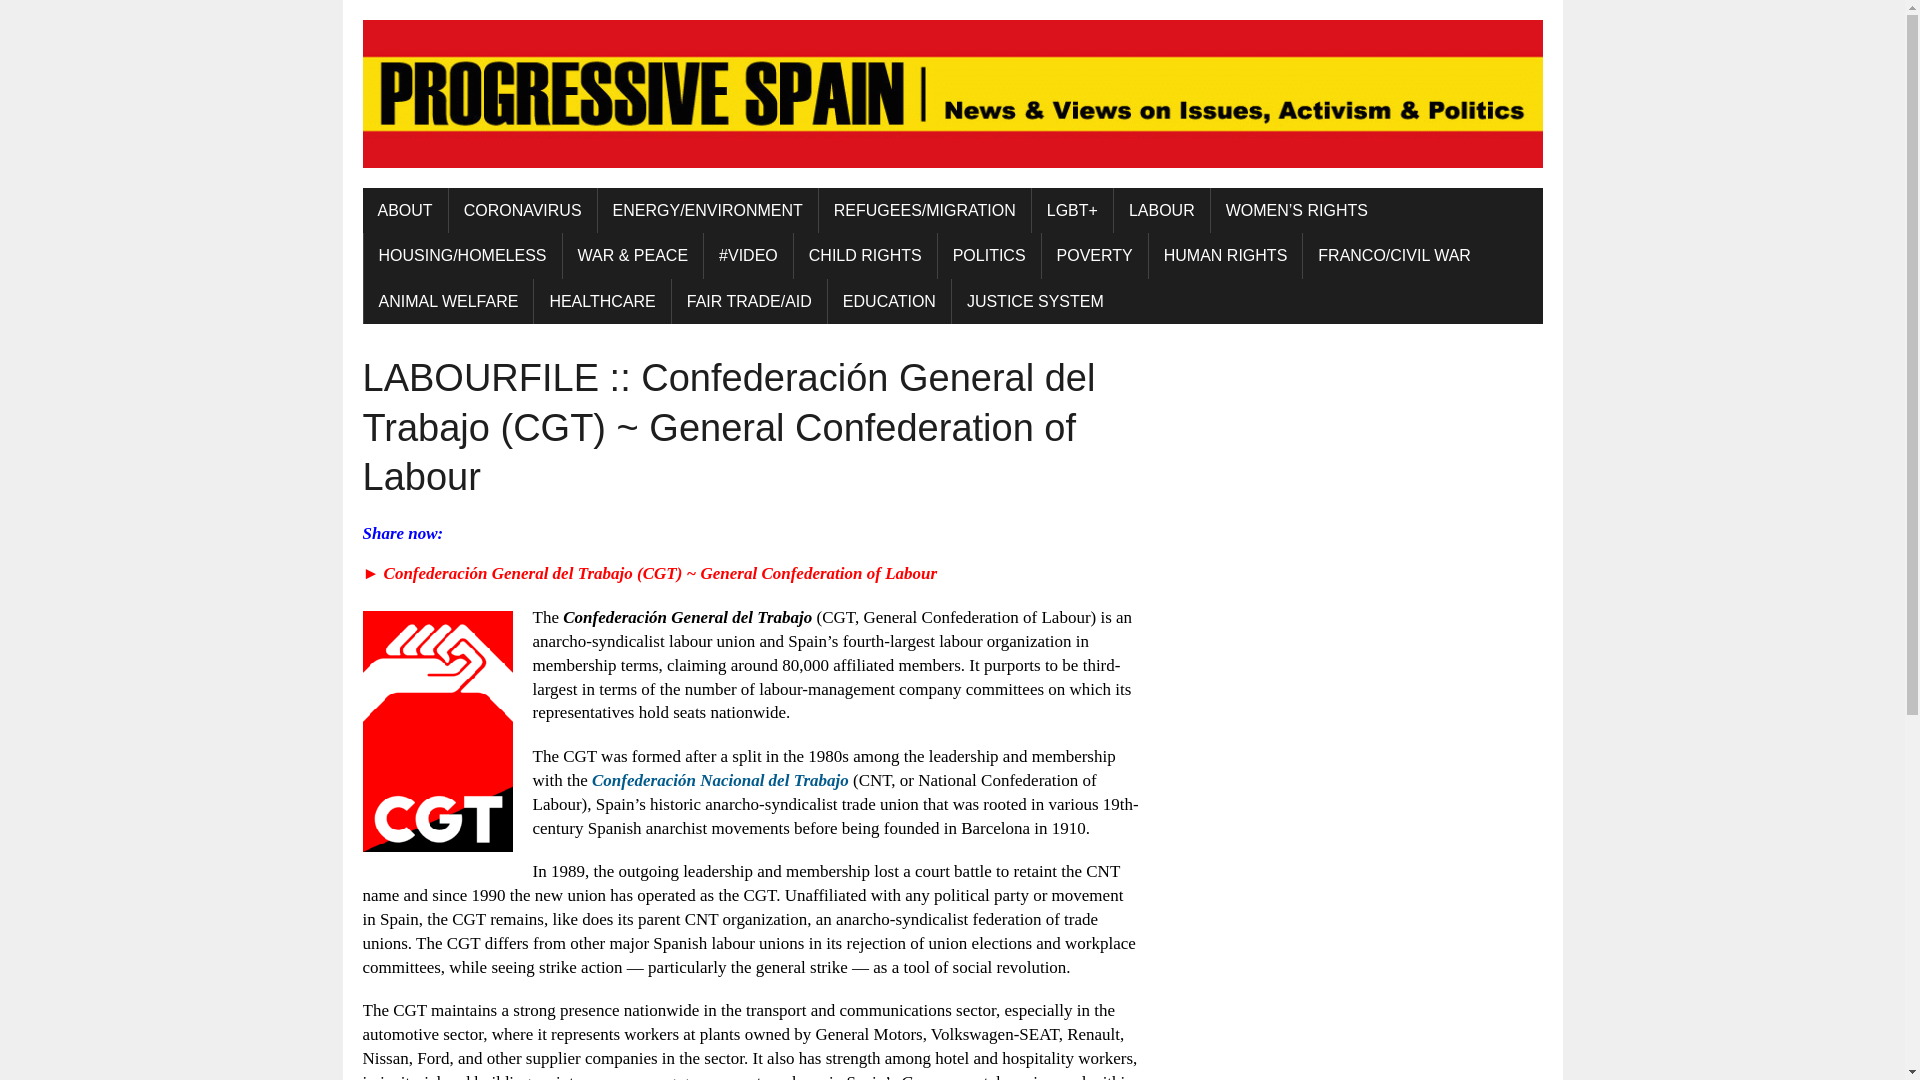 The width and height of the screenshot is (1920, 1080). What do you see at coordinates (1226, 256) in the screenshot?
I see `HUMAN RIGHTS` at bounding box center [1226, 256].